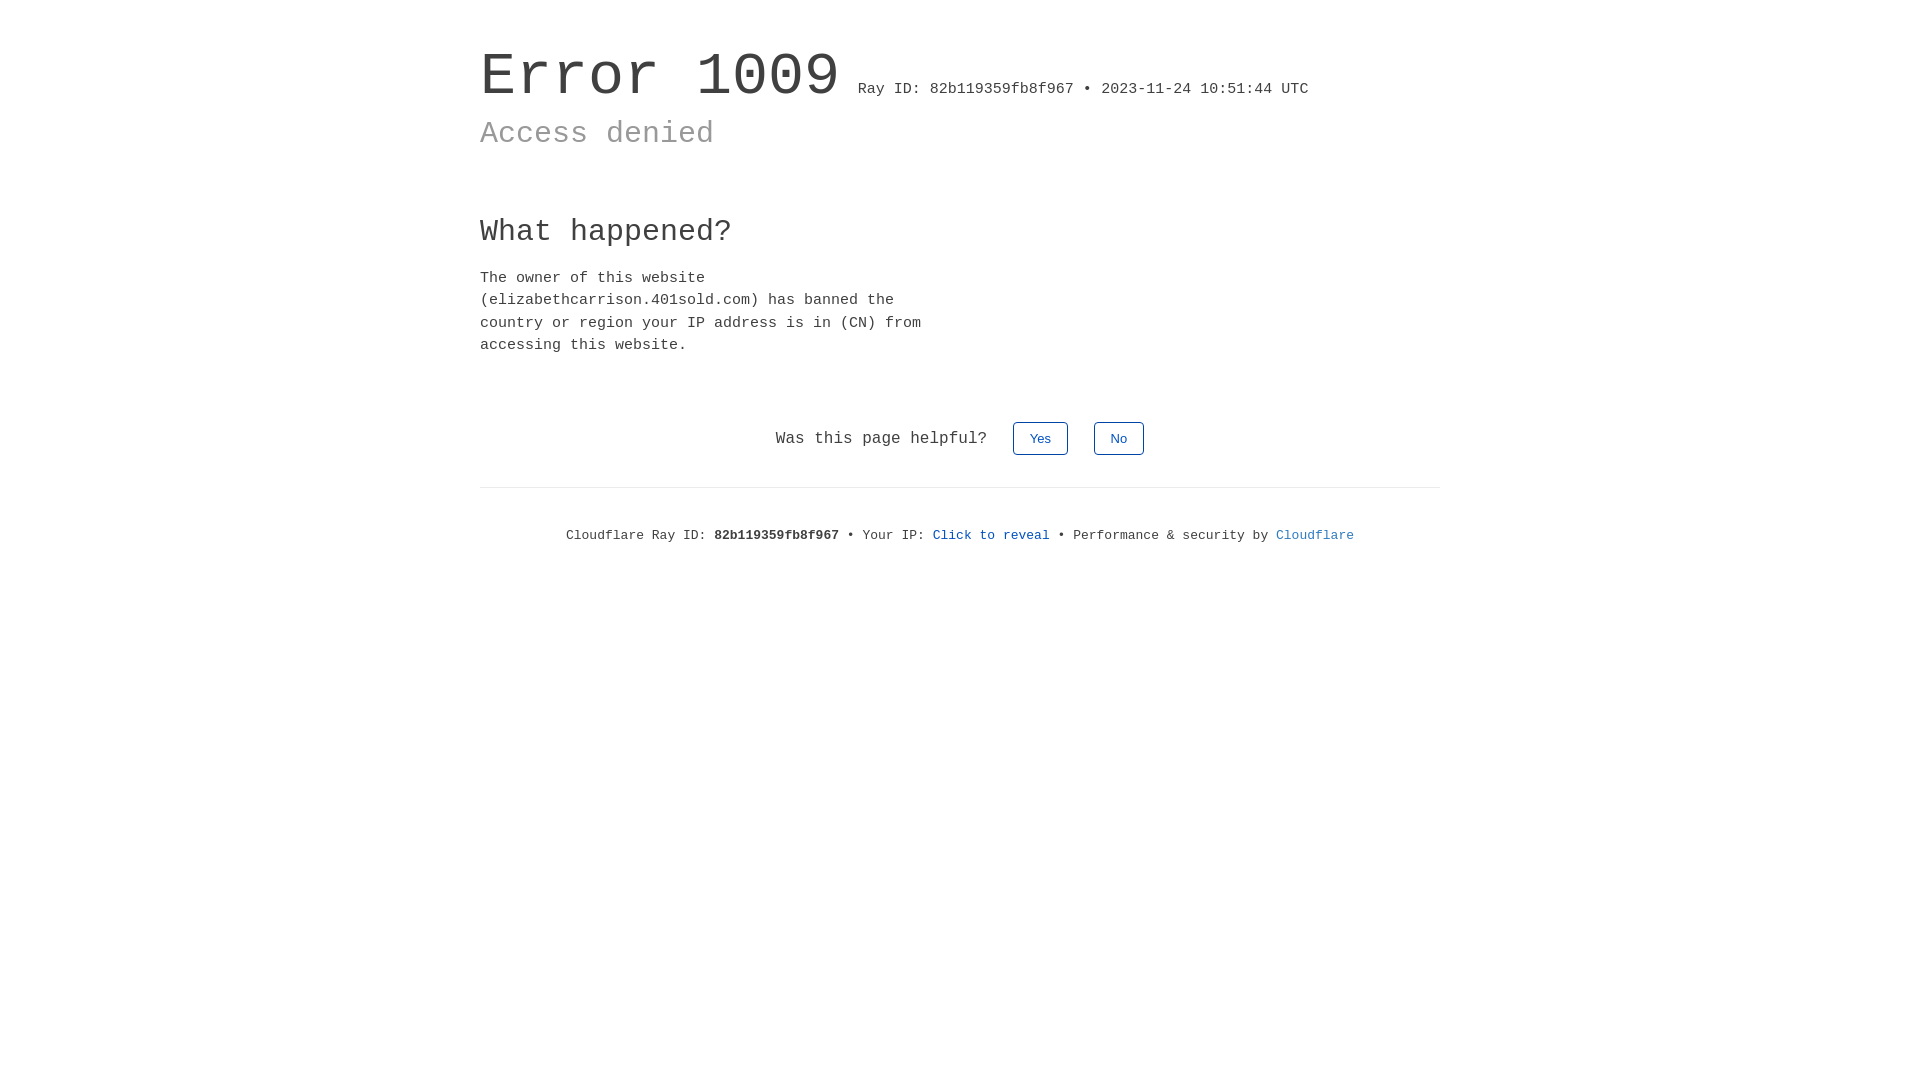 The height and width of the screenshot is (1080, 1920). Describe the element at coordinates (1120, 438) in the screenshot. I see `No` at that location.